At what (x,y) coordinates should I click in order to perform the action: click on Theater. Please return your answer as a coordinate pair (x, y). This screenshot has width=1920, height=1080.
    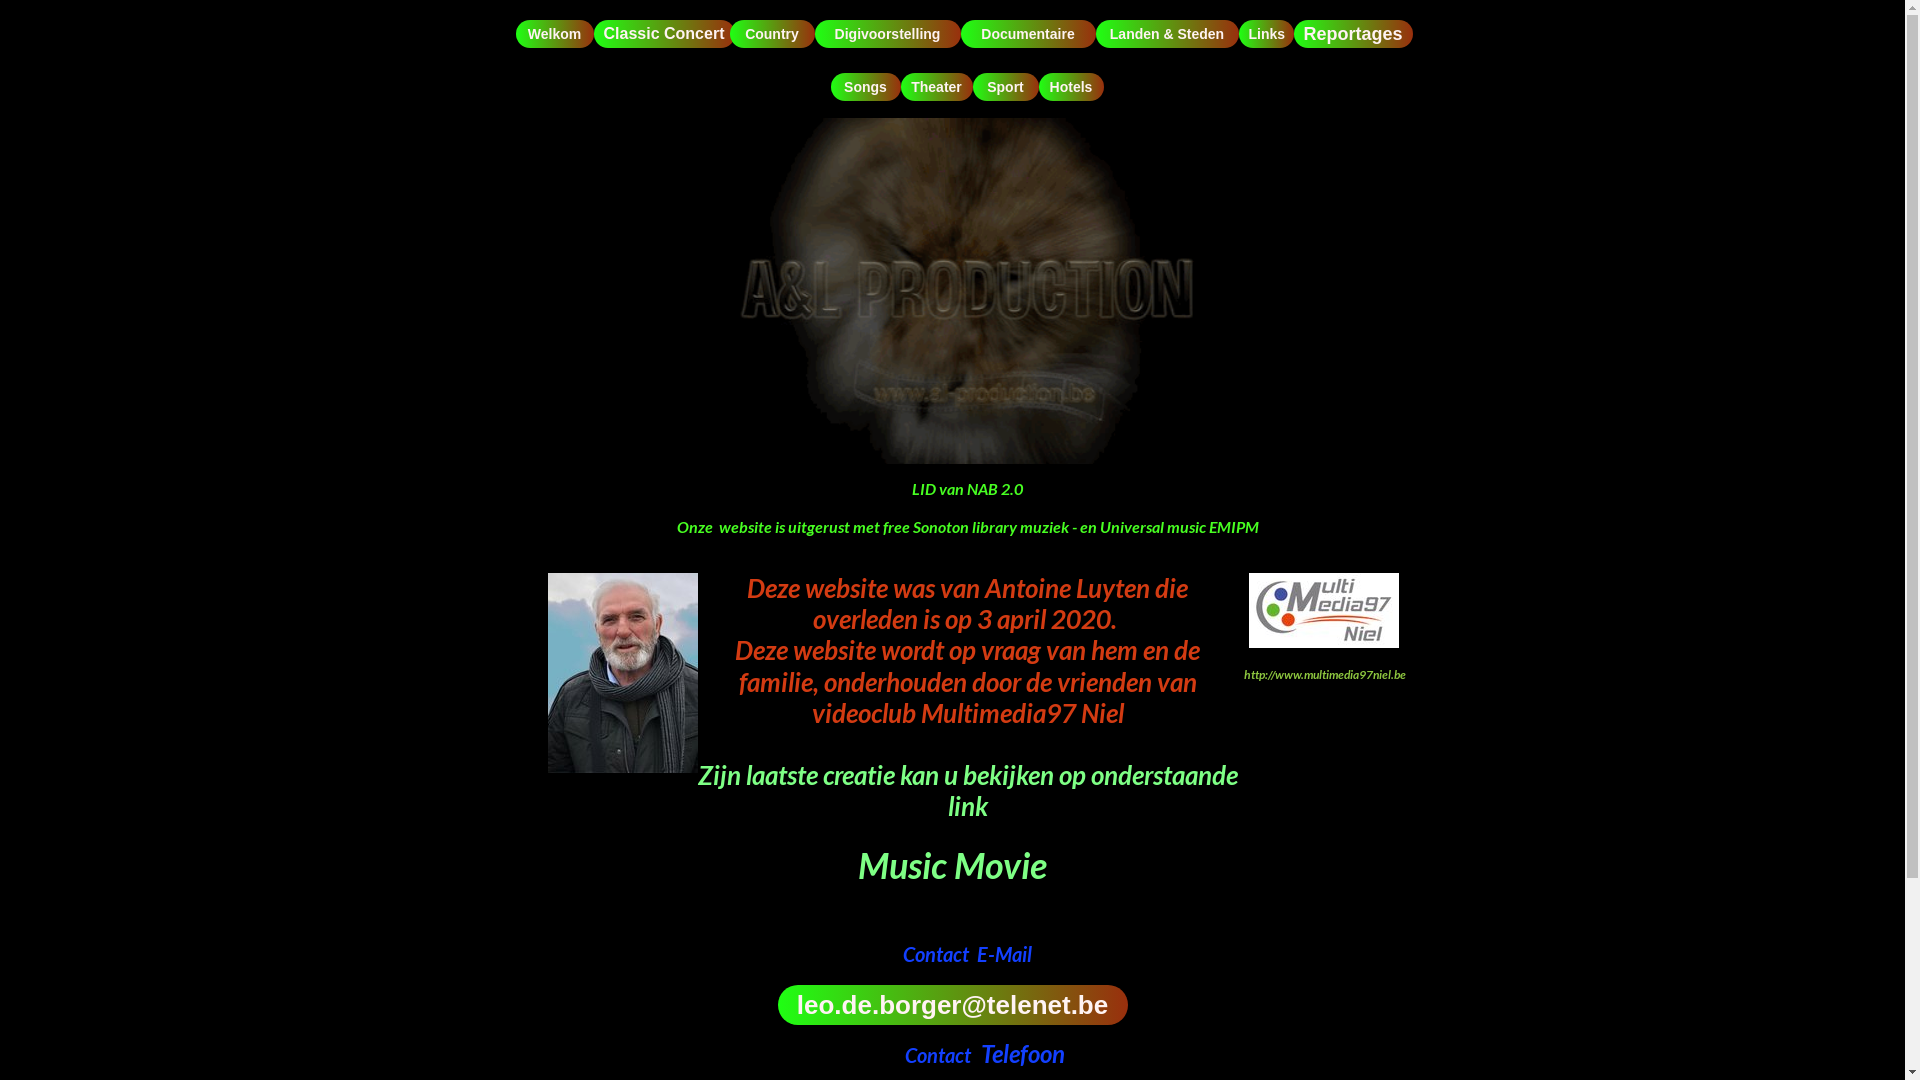
    Looking at the image, I should click on (936, 87).